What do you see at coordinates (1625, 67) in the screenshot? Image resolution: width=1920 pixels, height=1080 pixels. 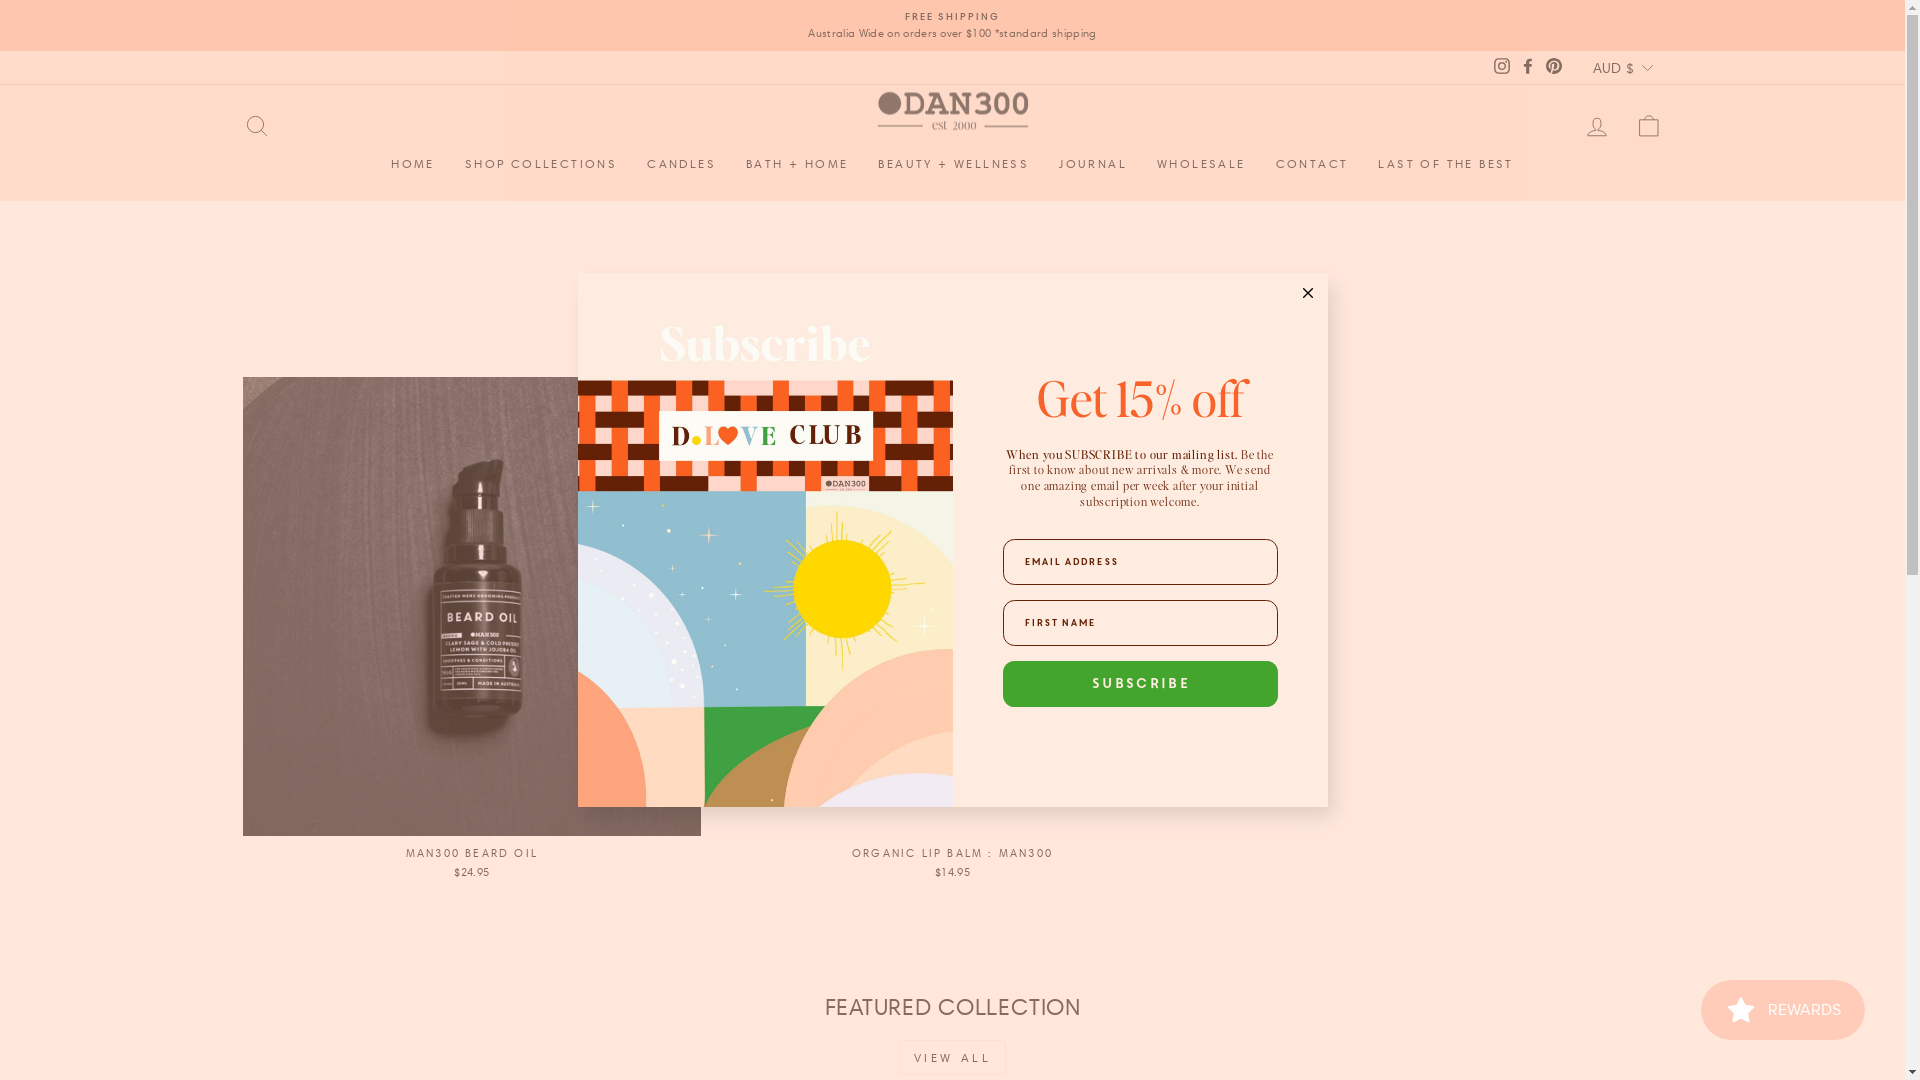 I see `AUD $` at bounding box center [1625, 67].